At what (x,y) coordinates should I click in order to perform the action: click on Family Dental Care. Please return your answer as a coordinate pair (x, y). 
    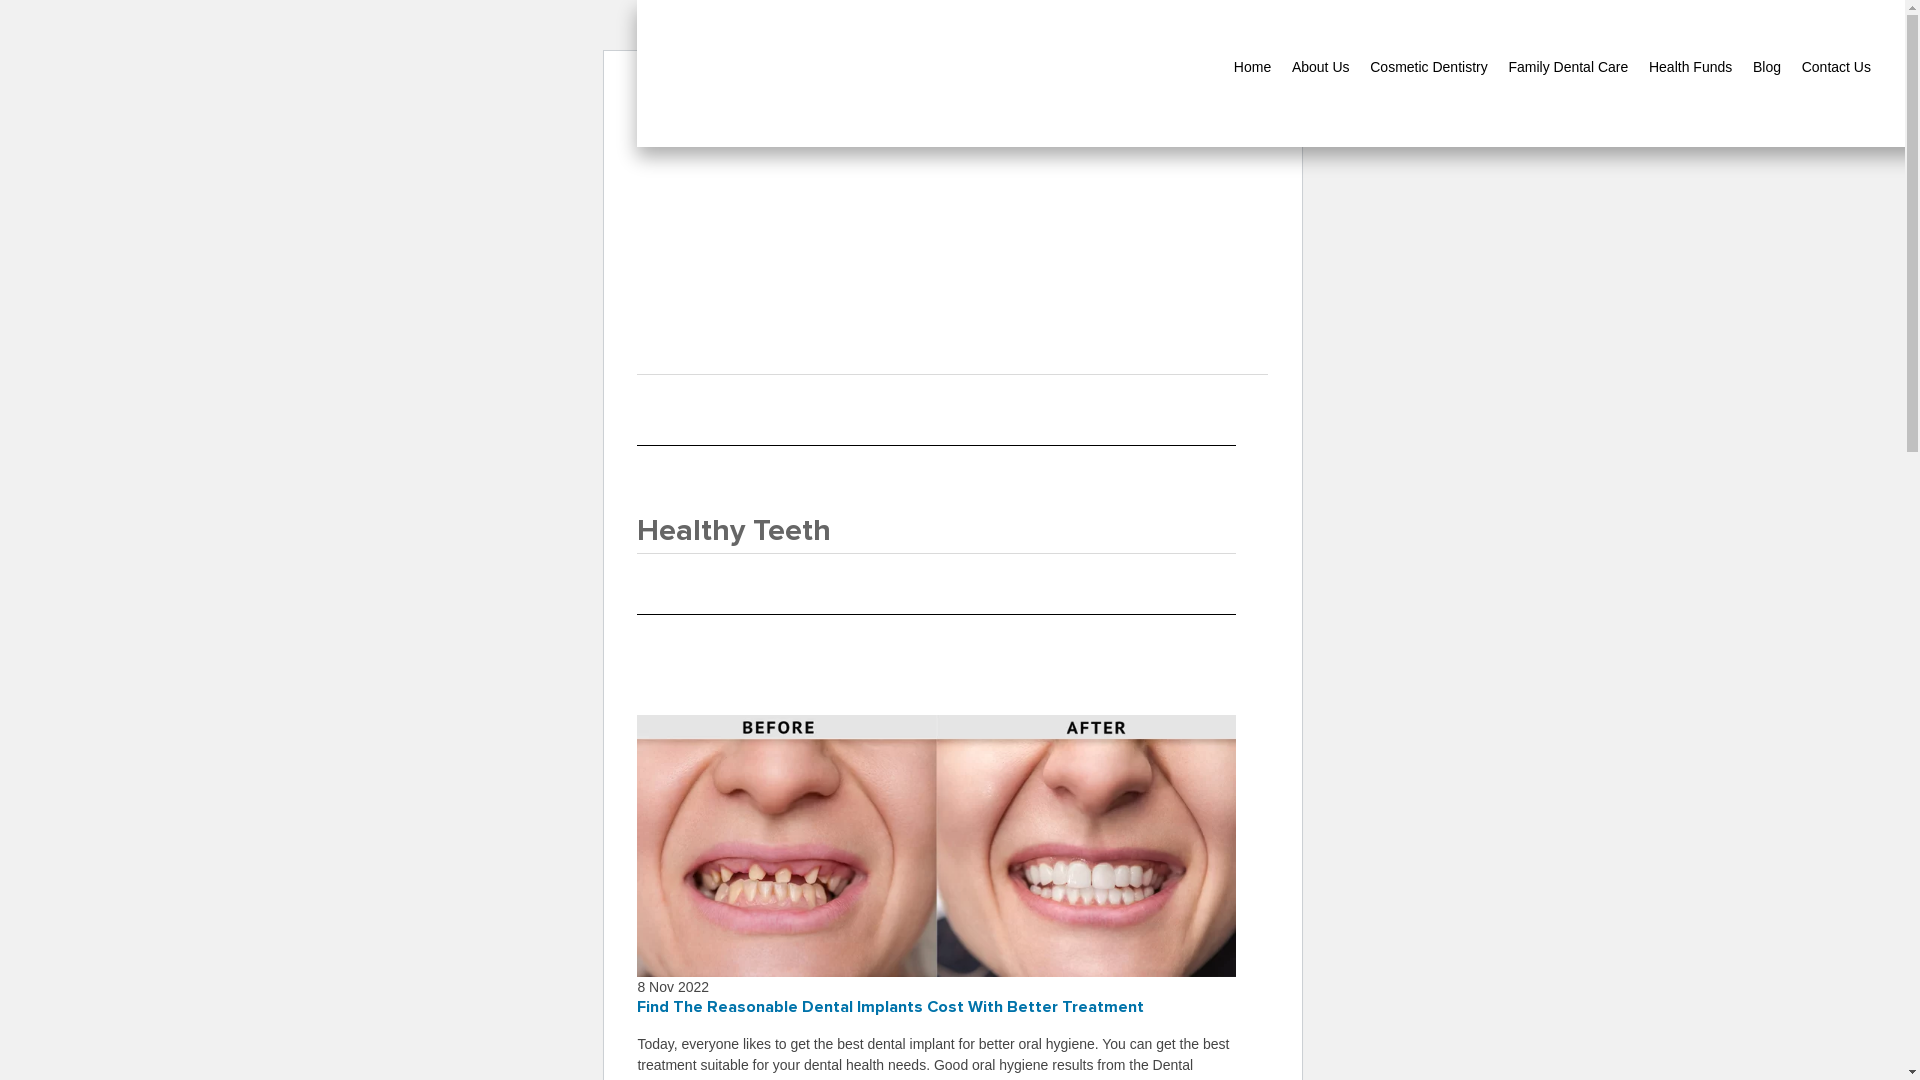
    Looking at the image, I should click on (1568, 68).